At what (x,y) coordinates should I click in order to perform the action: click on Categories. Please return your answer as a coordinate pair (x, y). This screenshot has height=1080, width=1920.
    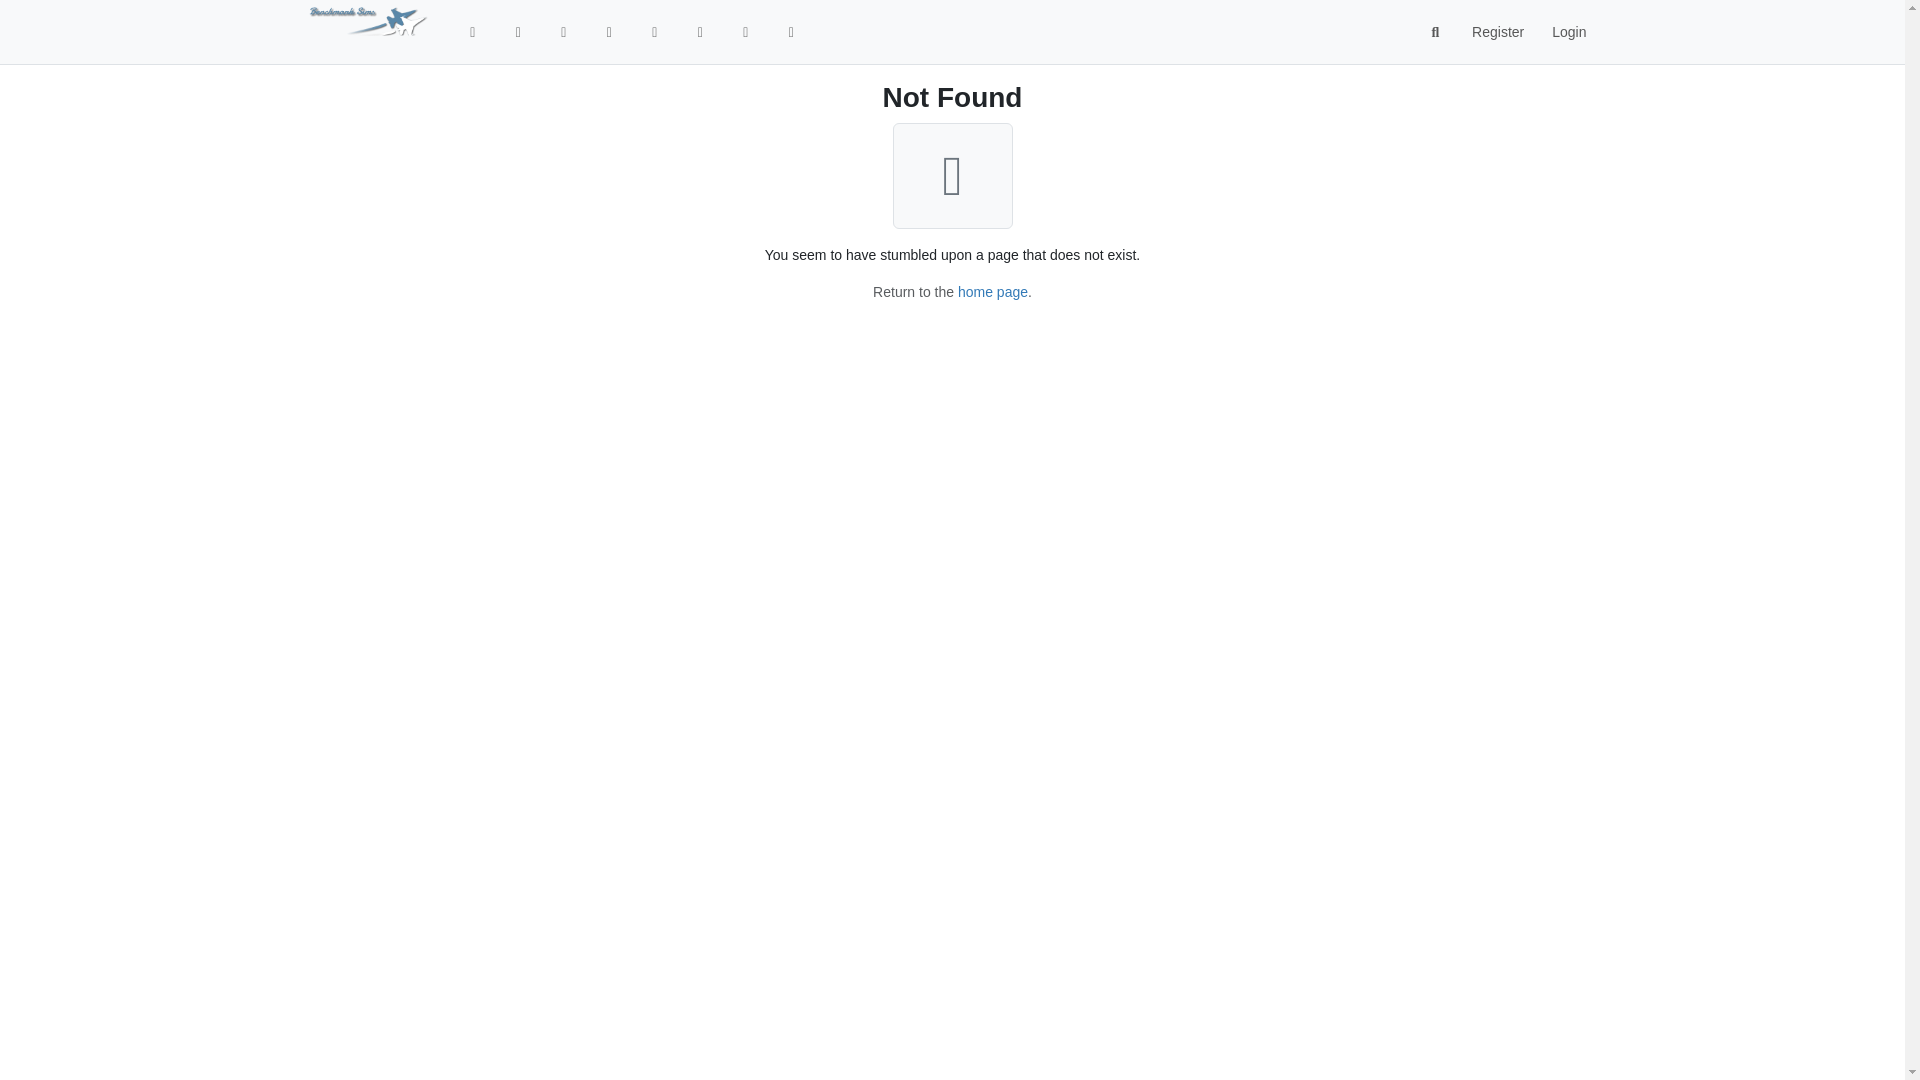
    Looking at the image, I should click on (472, 32).